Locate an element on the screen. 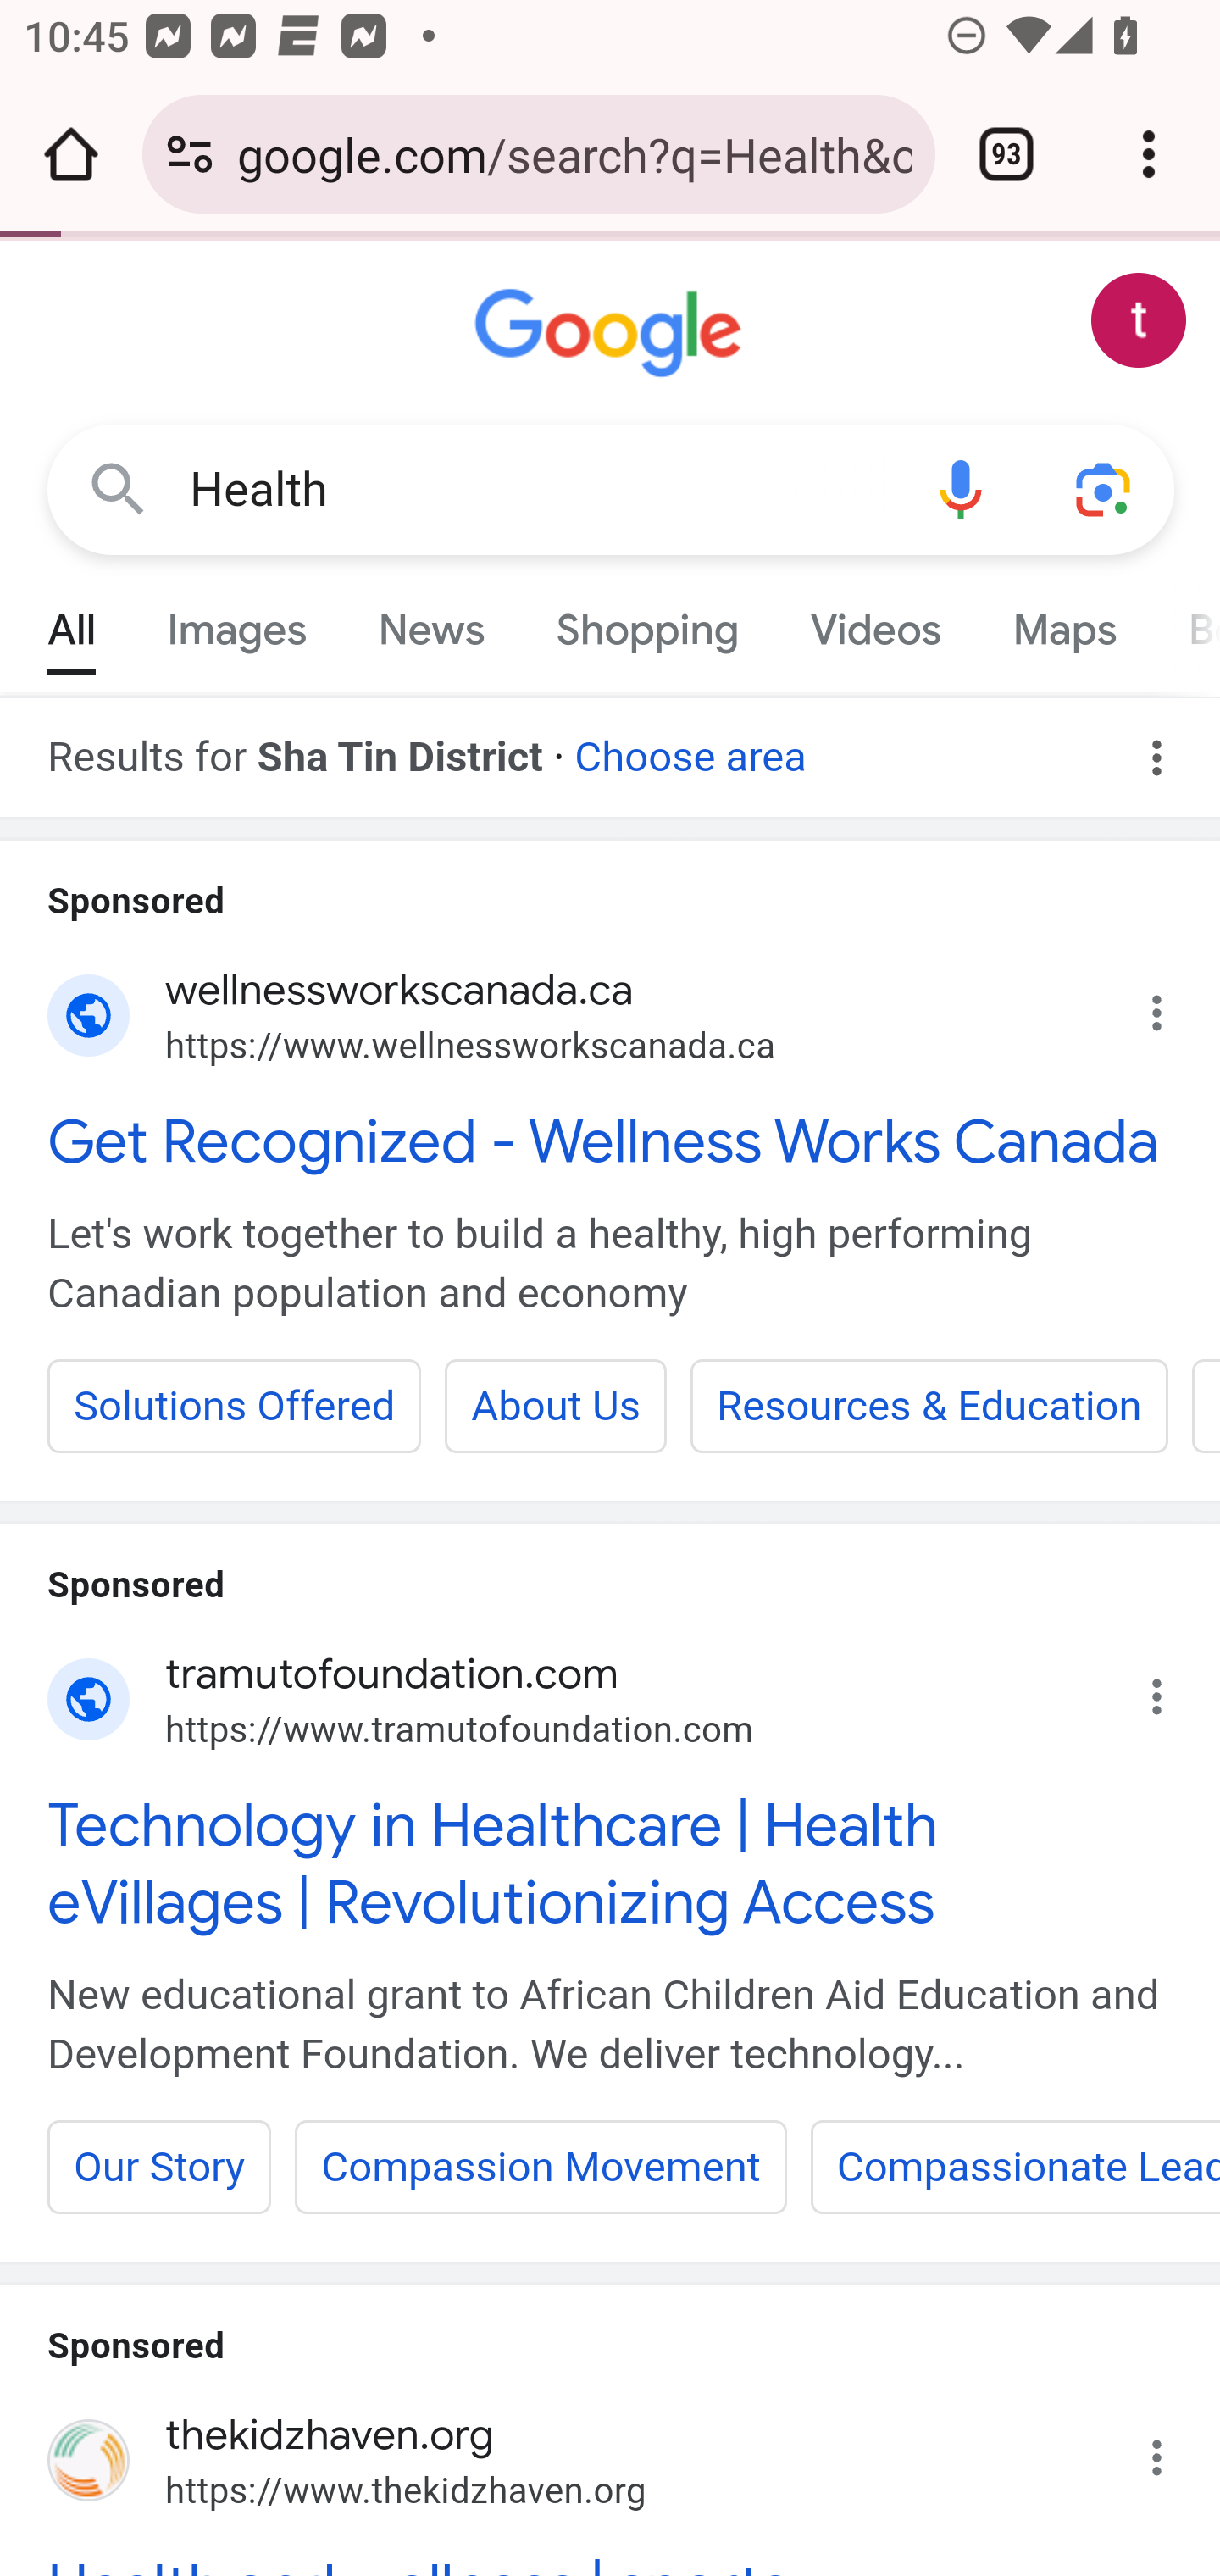 This screenshot has height=2576, width=1220. Get Recognized - Wellness Works Canada is located at coordinates (612, 1141).